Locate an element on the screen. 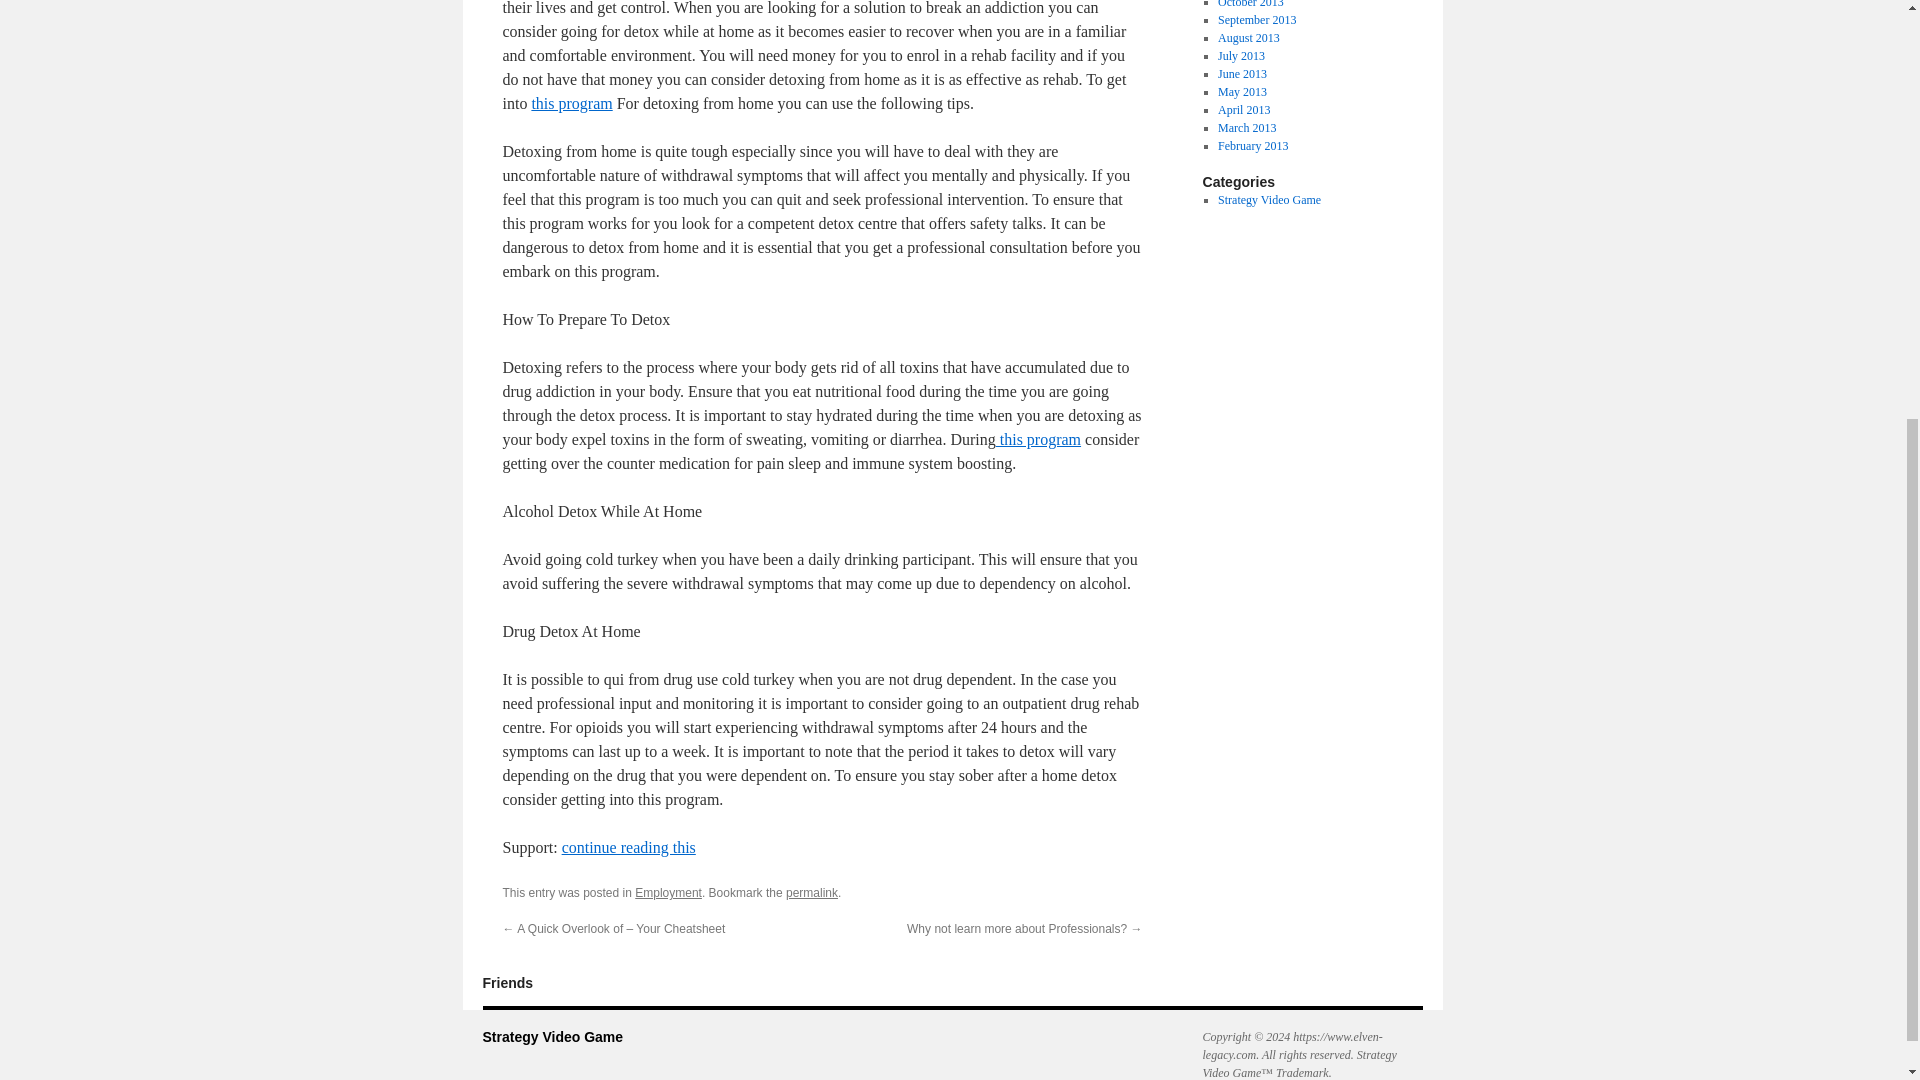 This screenshot has height=1080, width=1920. April 2013 is located at coordinates (1243, 109).